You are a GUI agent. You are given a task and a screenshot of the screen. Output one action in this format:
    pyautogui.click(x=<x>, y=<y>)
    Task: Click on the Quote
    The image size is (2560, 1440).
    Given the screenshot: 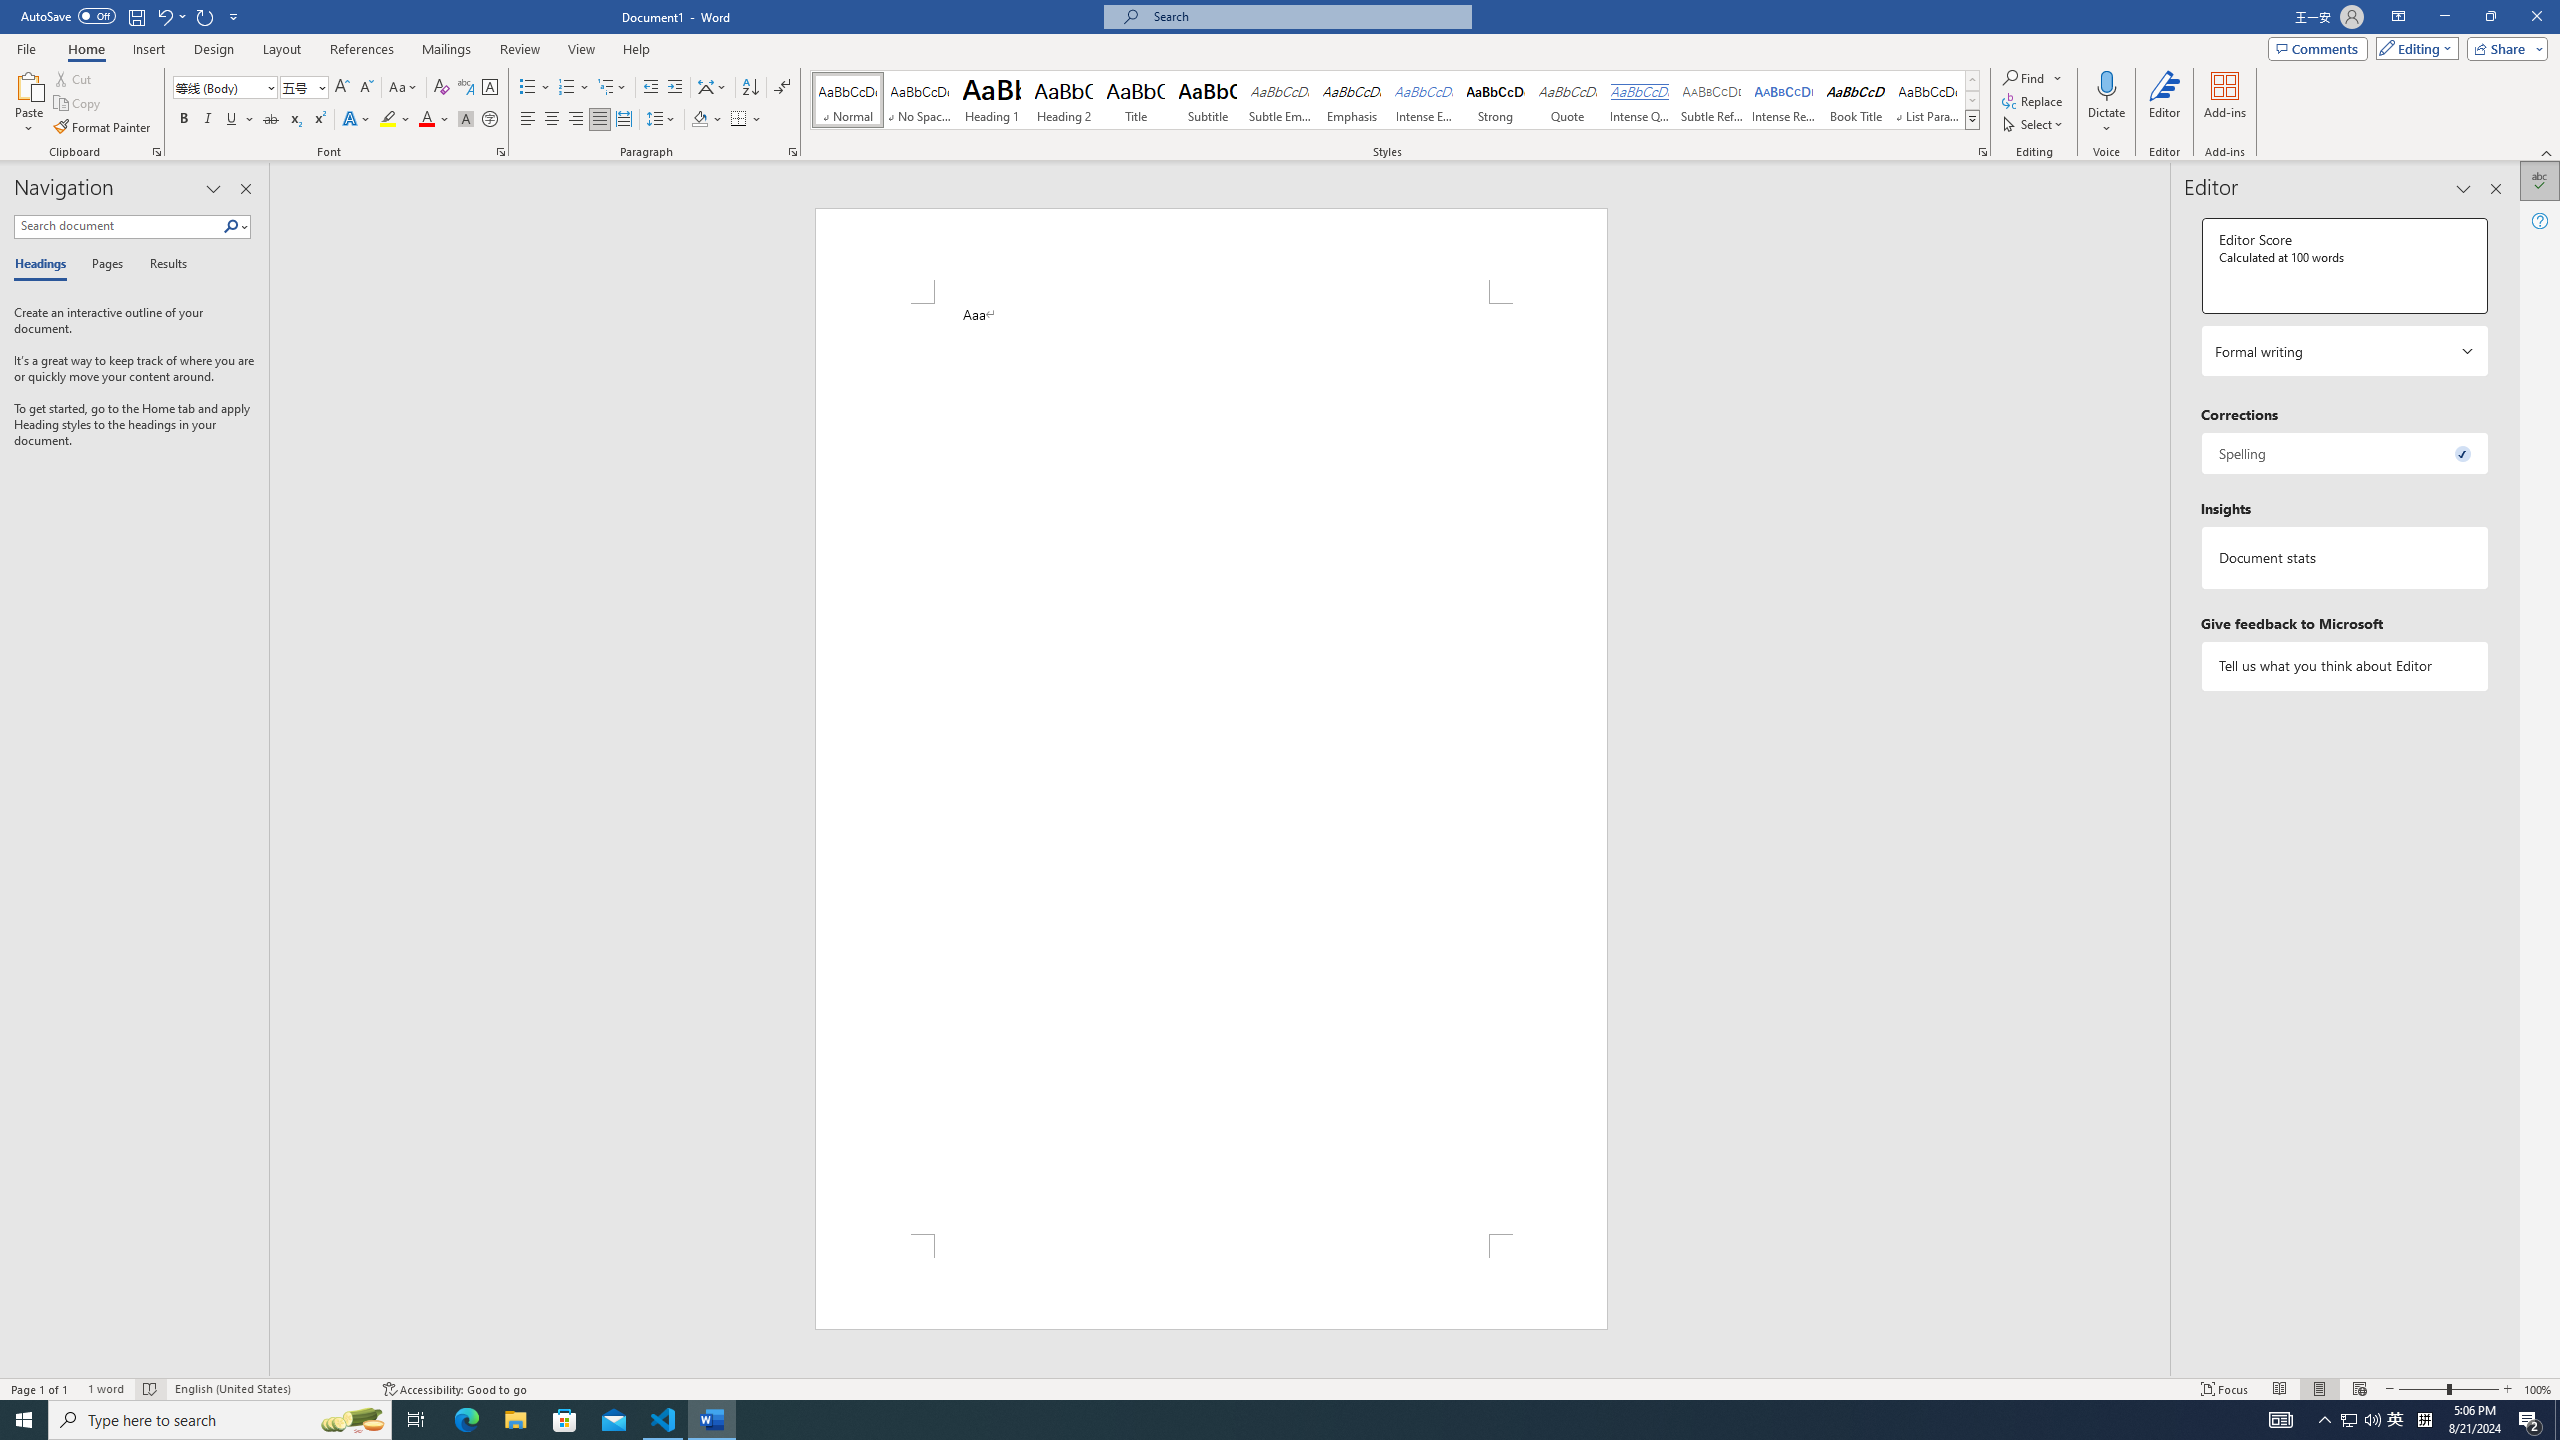 What is the action you would take?
    pyautogui.click(x=1568, y=100)
    